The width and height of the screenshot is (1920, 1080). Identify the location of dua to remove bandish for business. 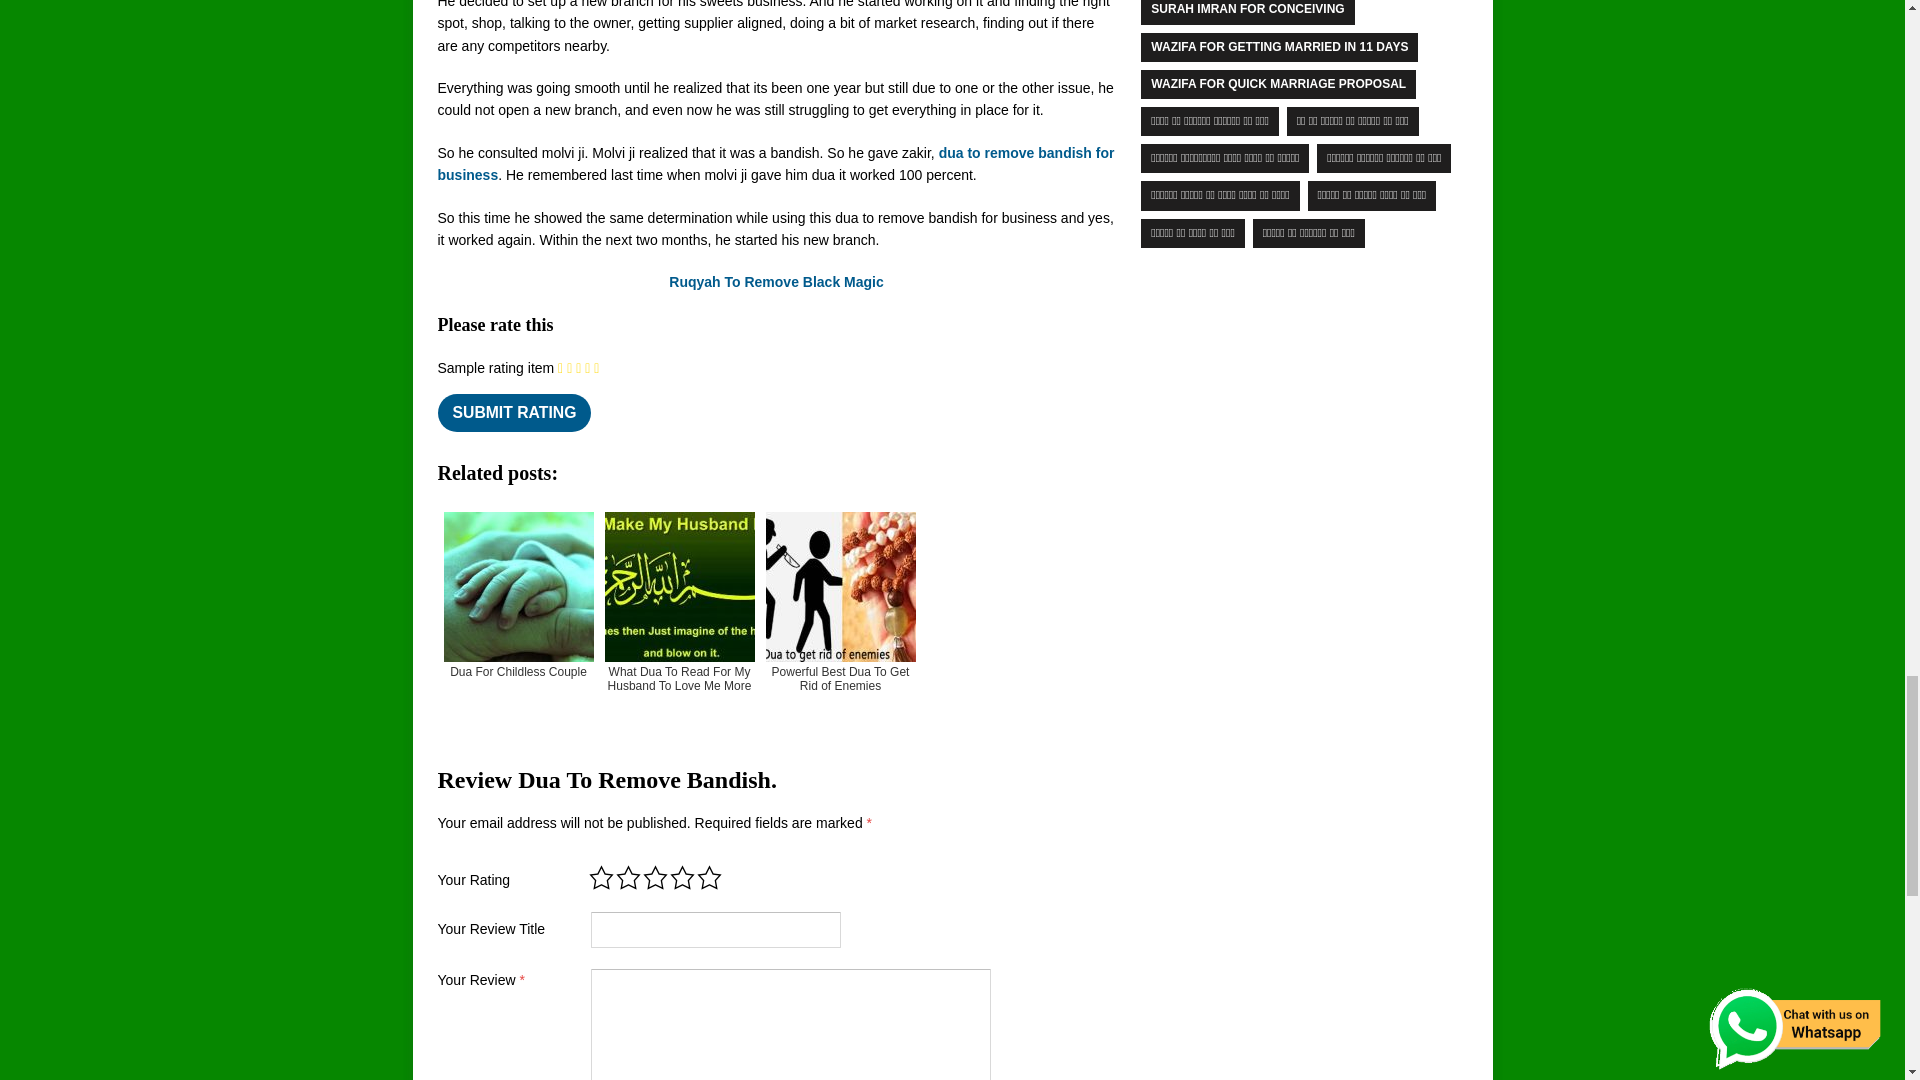
(776, 163).